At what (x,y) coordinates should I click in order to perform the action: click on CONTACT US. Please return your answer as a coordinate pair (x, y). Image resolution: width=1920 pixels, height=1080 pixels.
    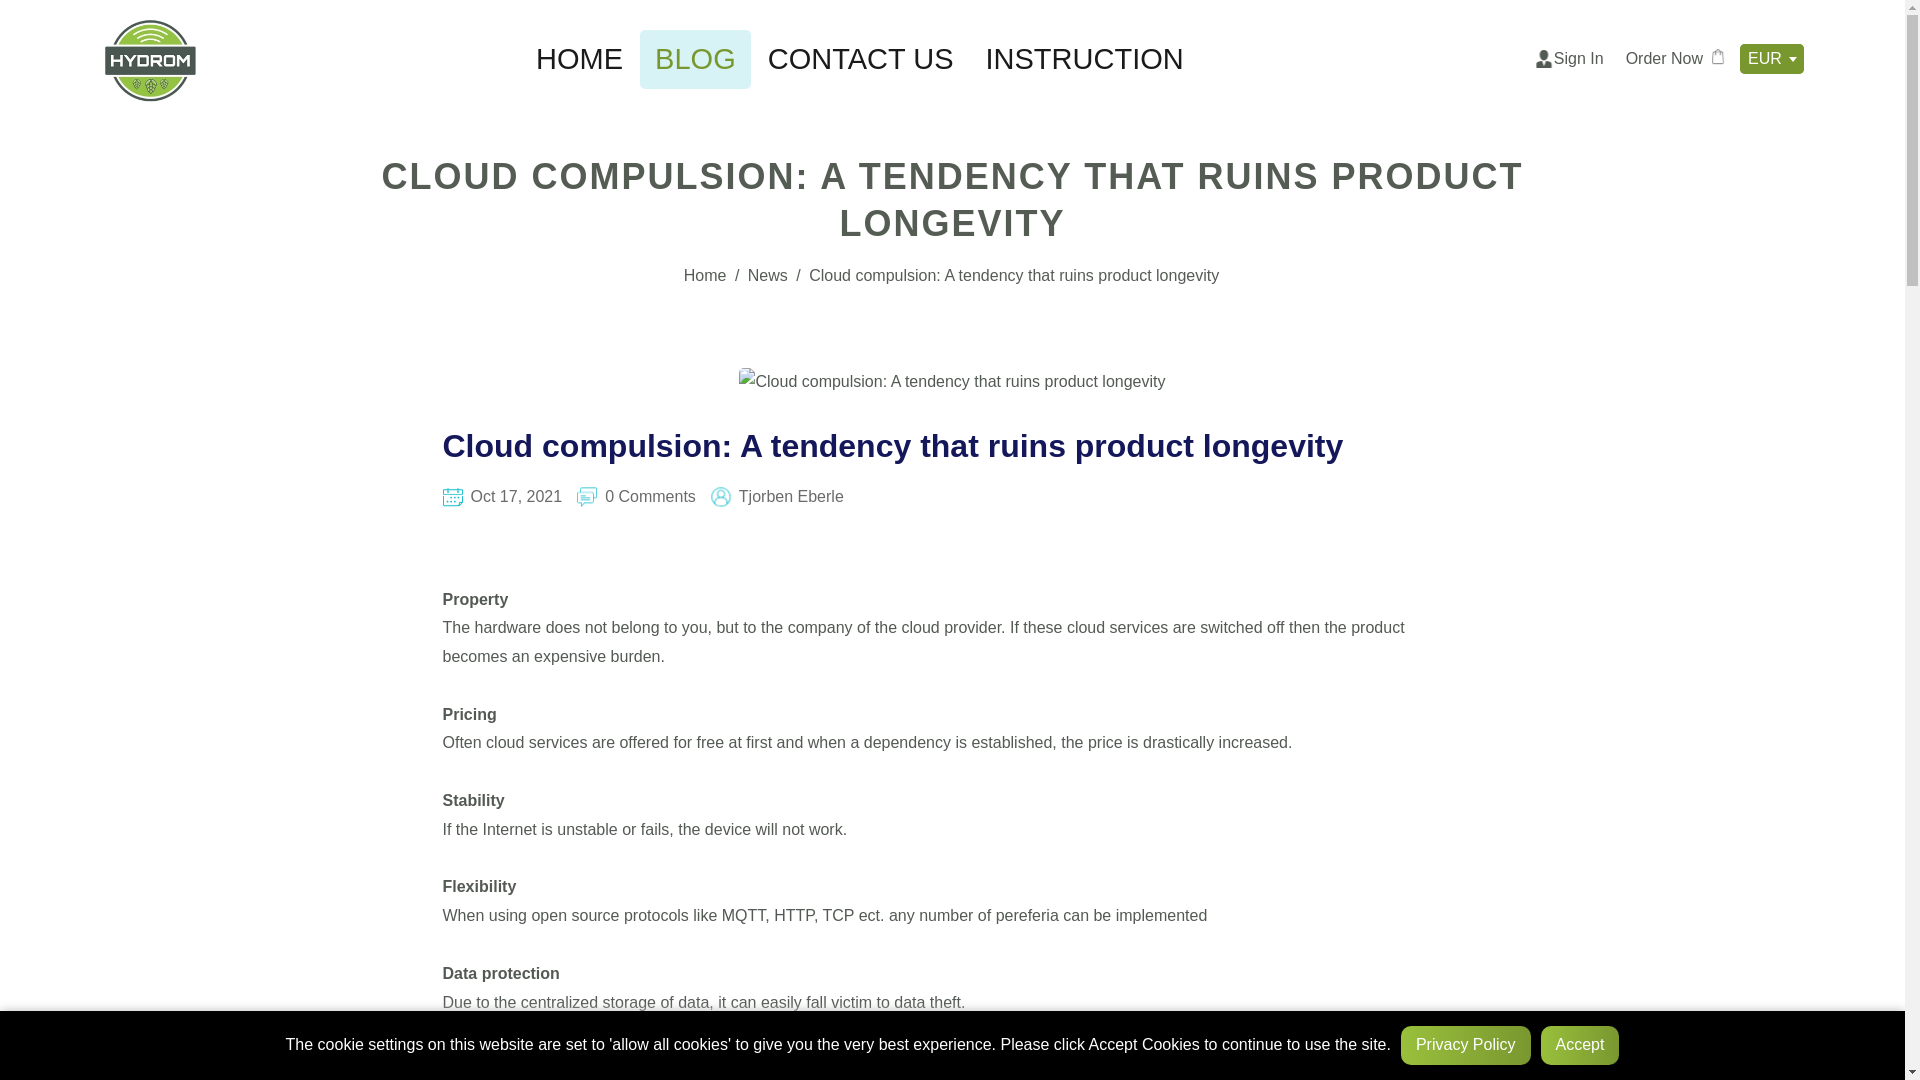
    Looking at the image, I should click on (860, 59).